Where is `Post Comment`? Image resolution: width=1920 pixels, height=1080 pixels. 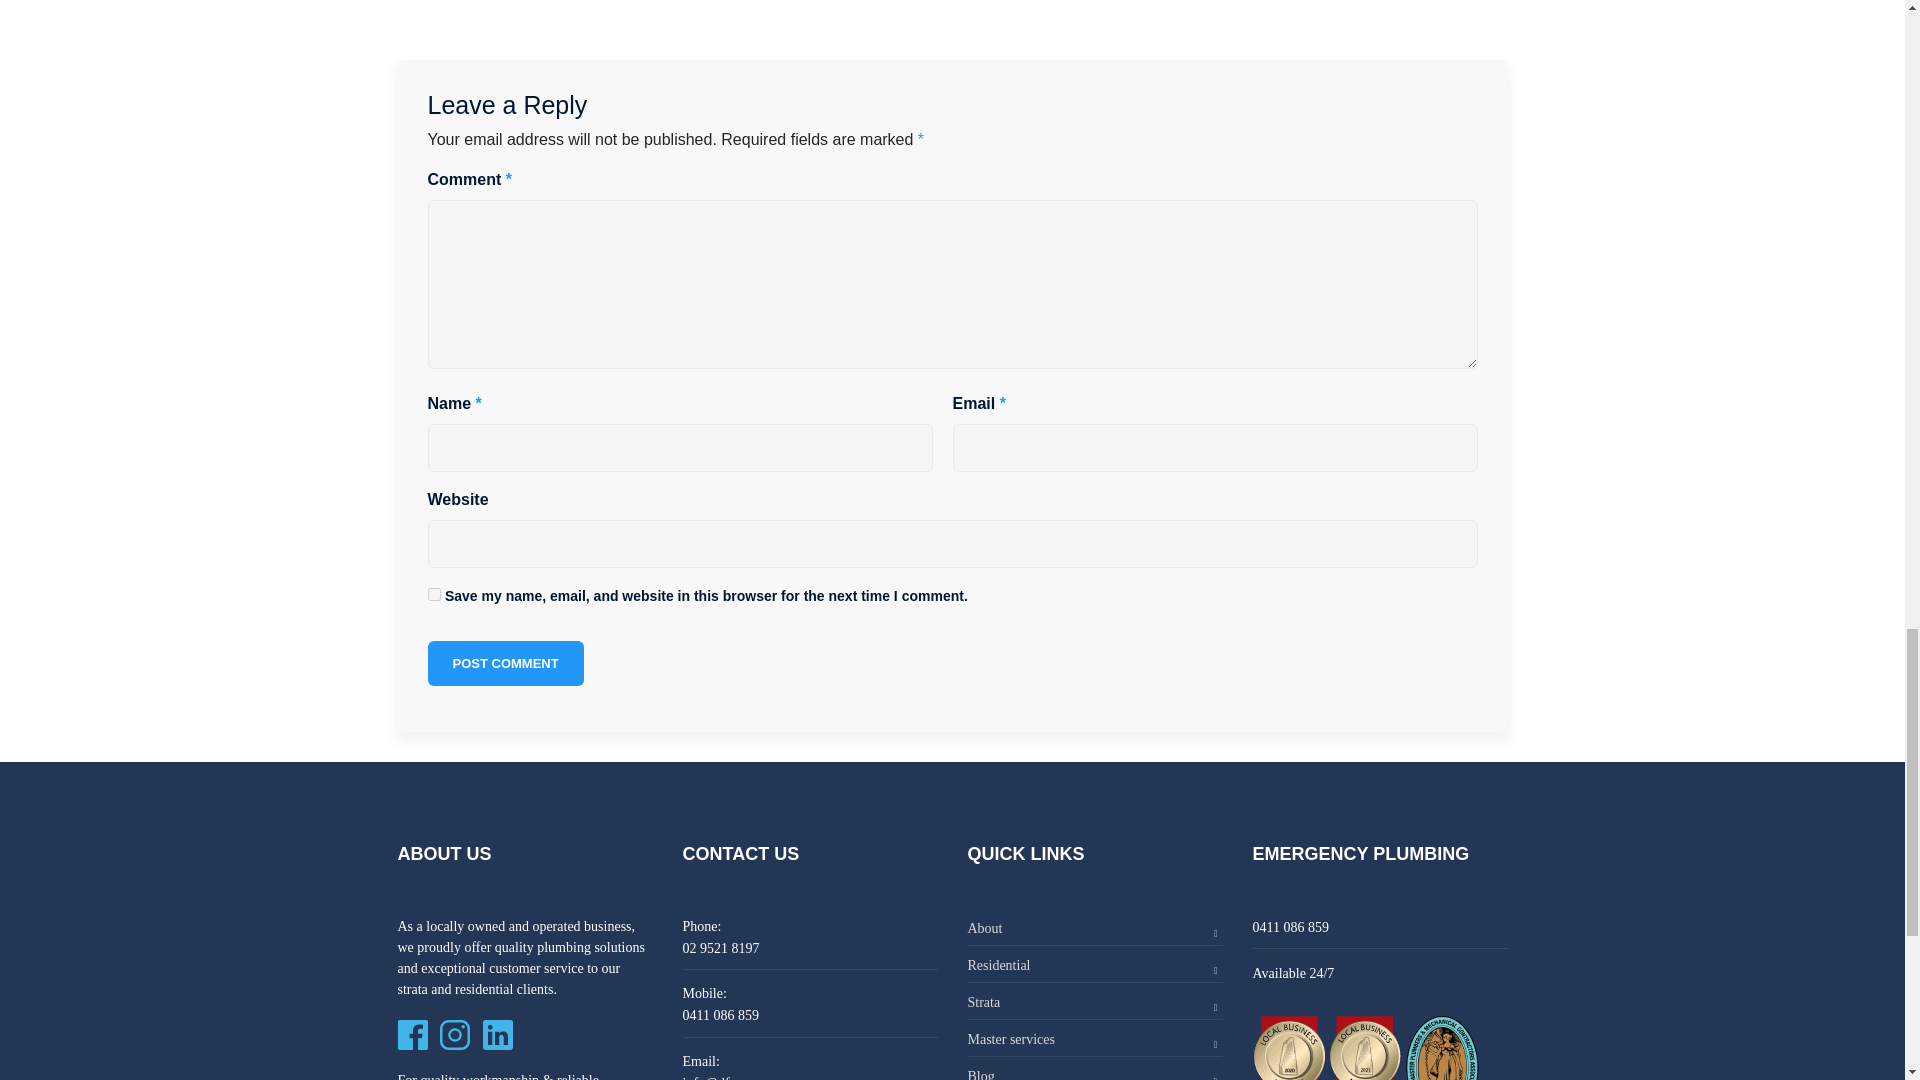 Post Comment is located at coordinates (506, 664).